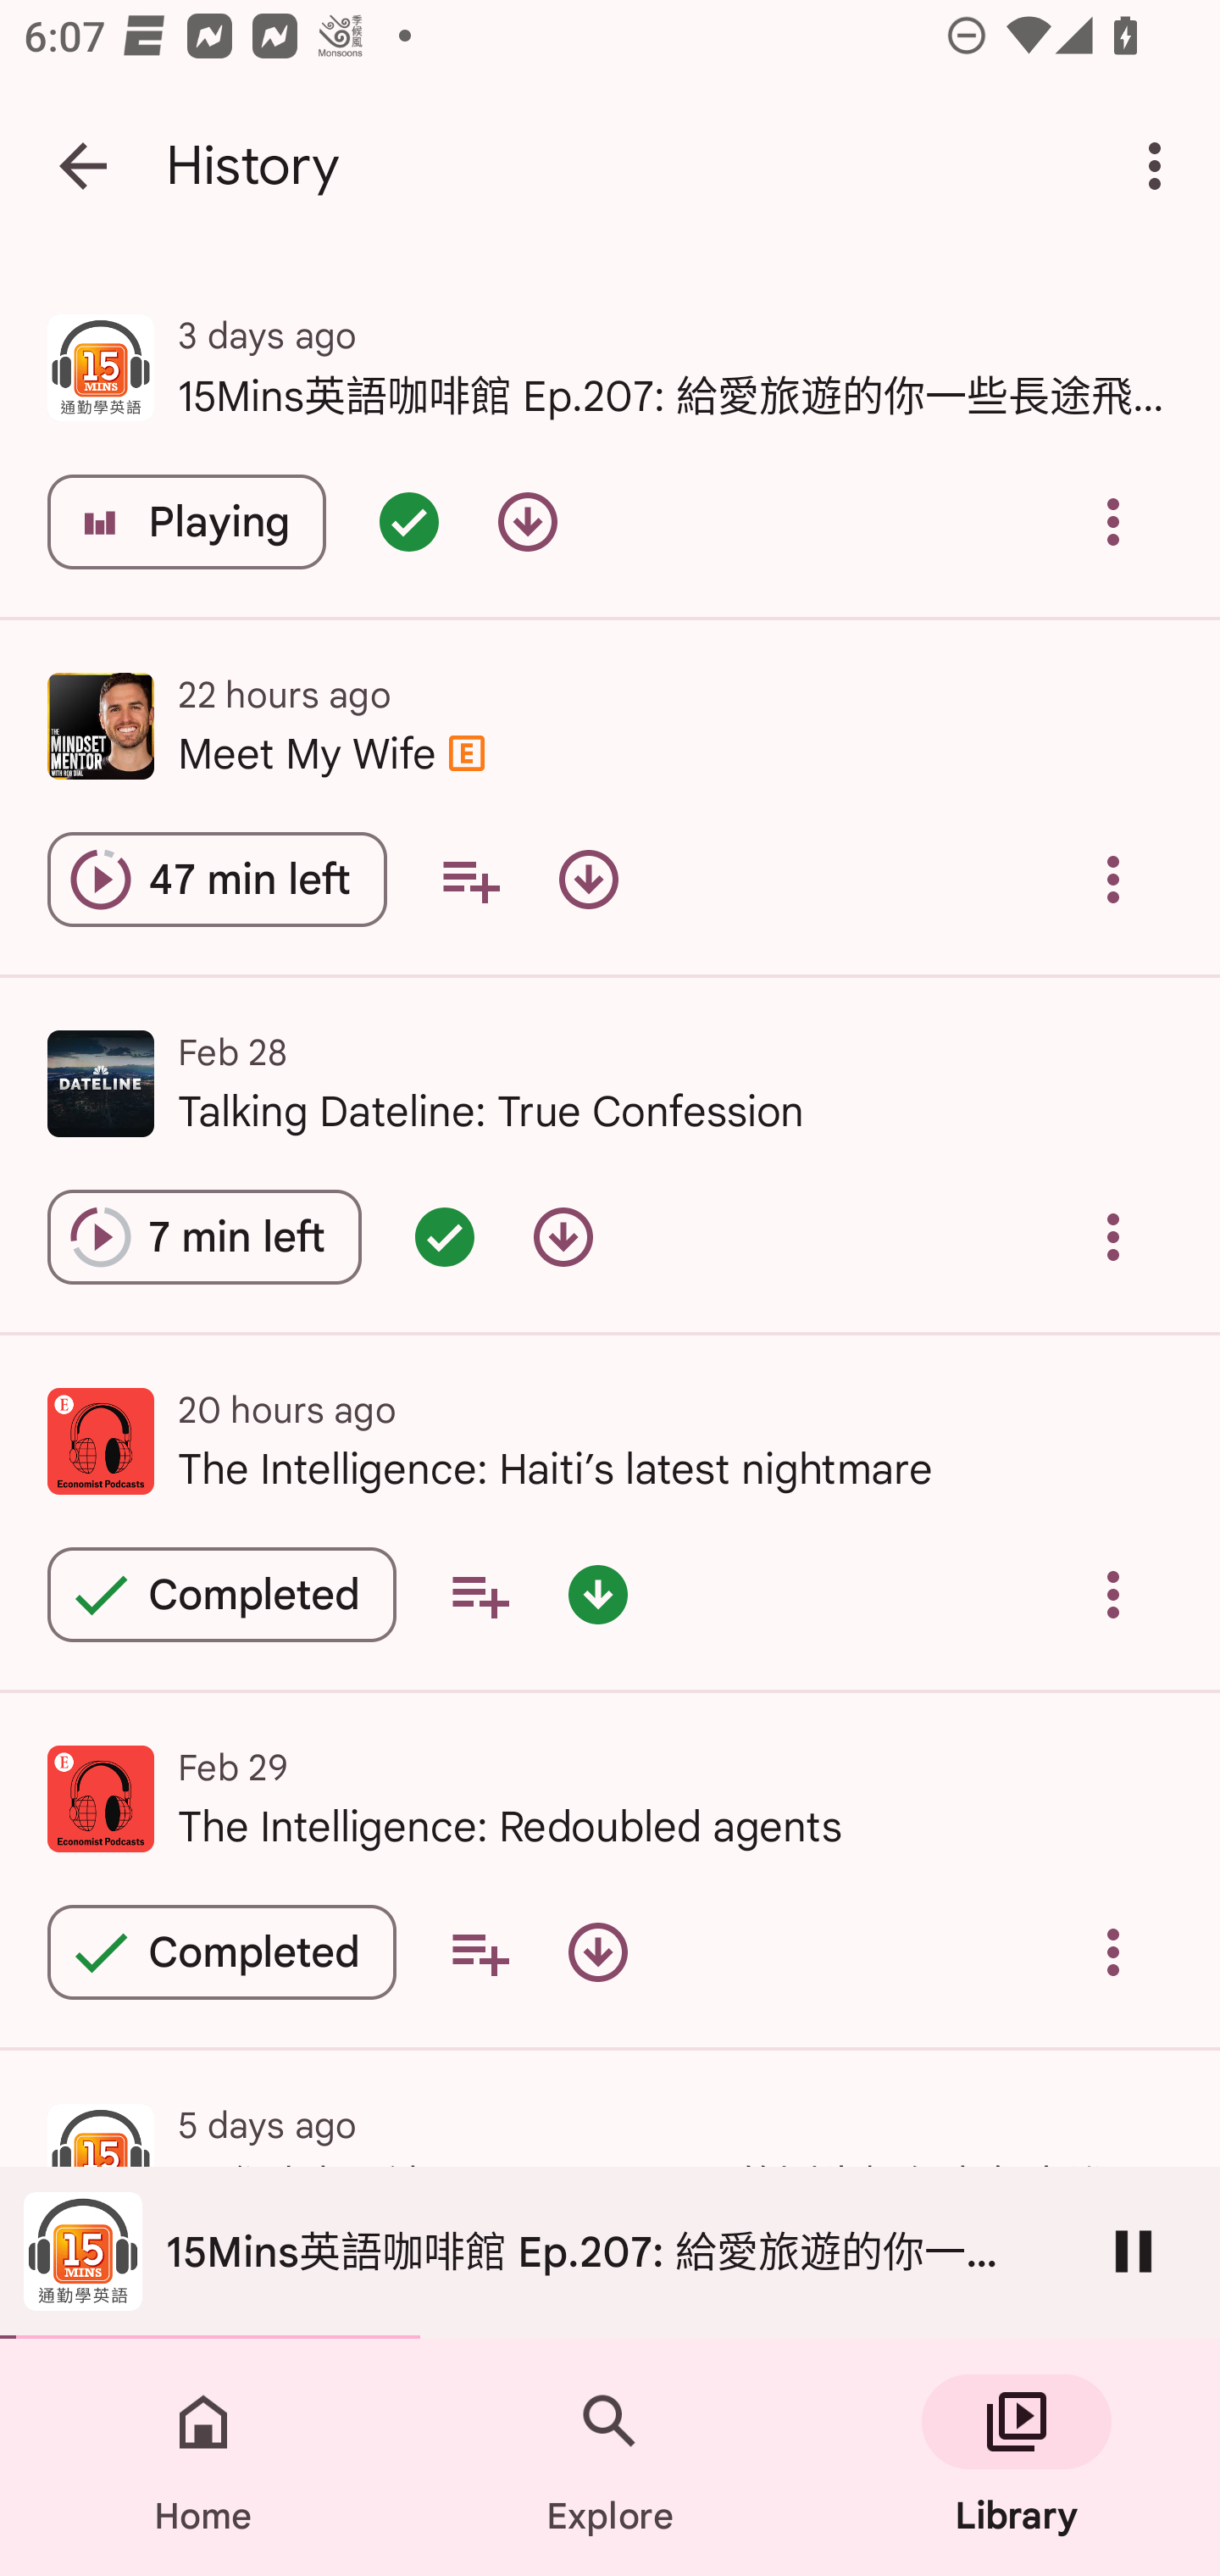 The image size is (1220, 2576). I want to click on Download episode, so click(588, 880).